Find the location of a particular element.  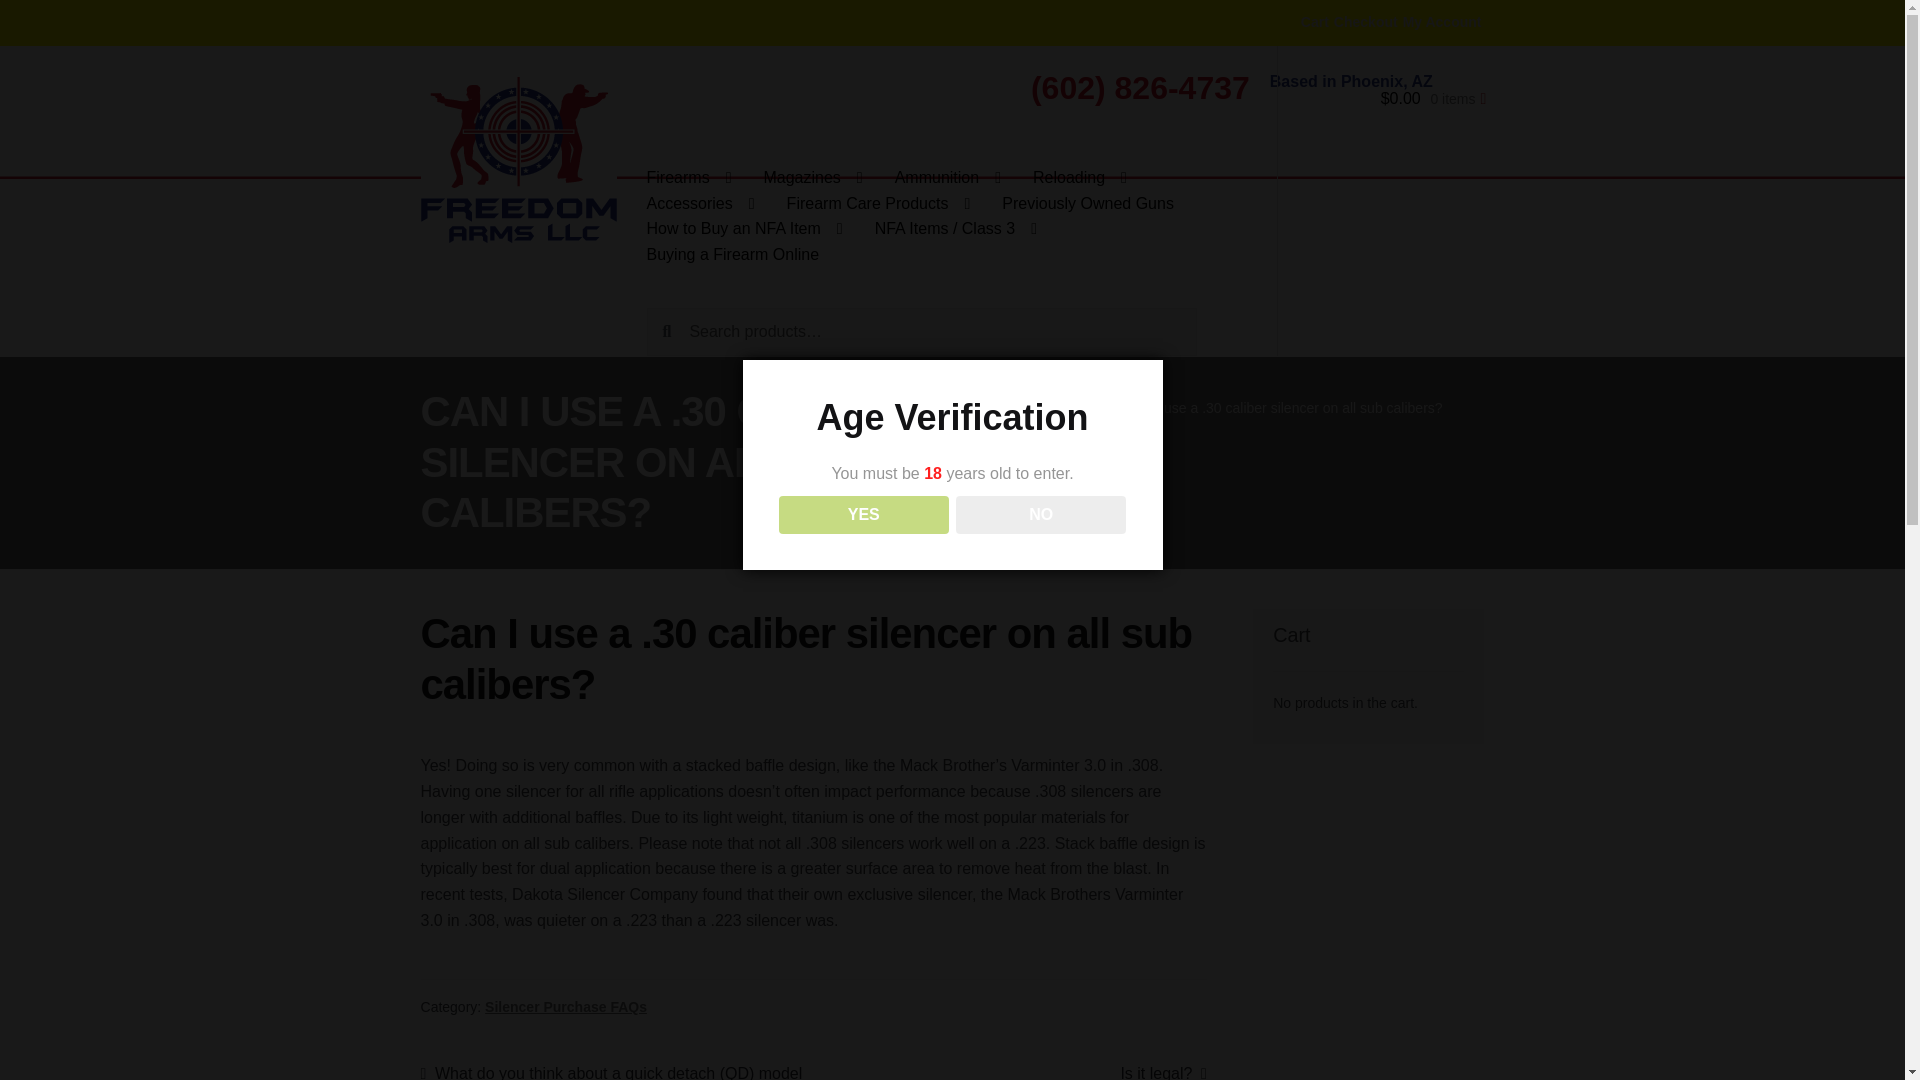

Firearms is located at coordinates (690, 178).